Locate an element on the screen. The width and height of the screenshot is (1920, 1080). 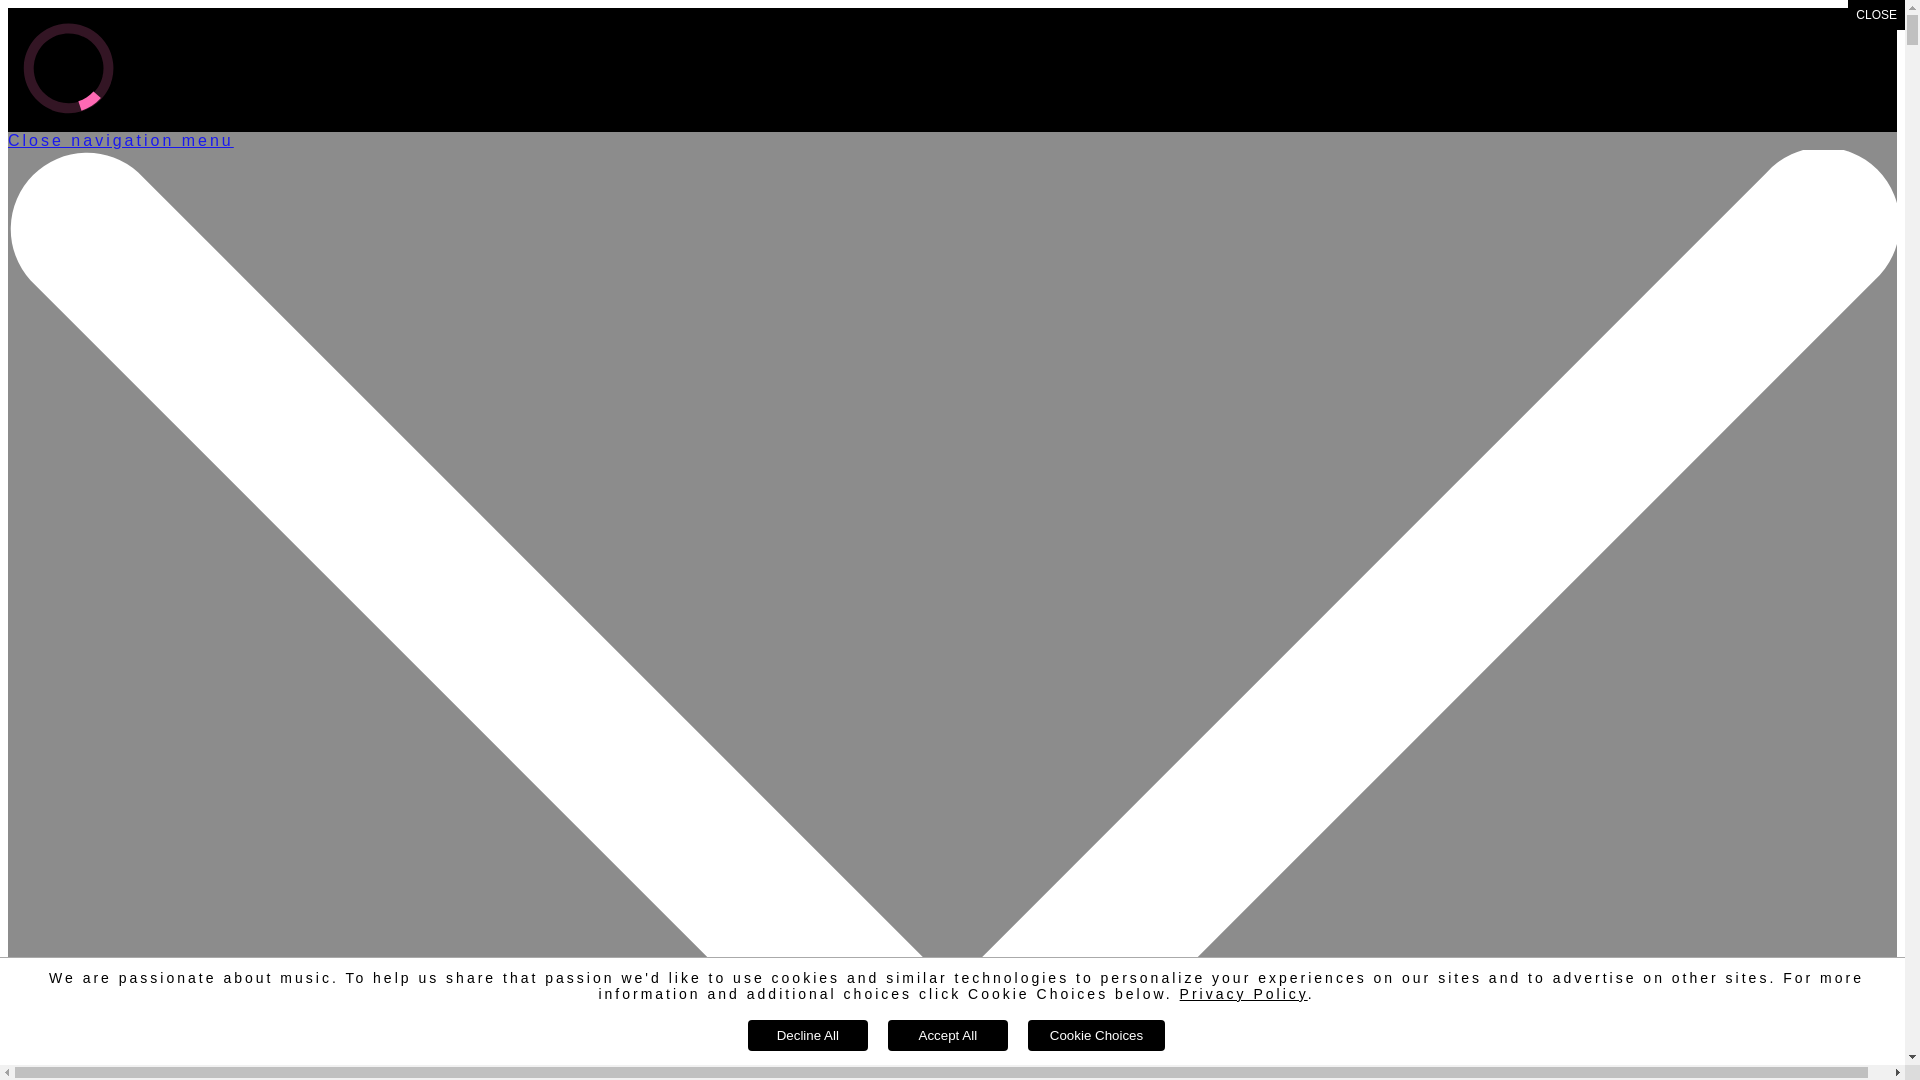
Cookie Choices is located at coordinates (1096, 1036).